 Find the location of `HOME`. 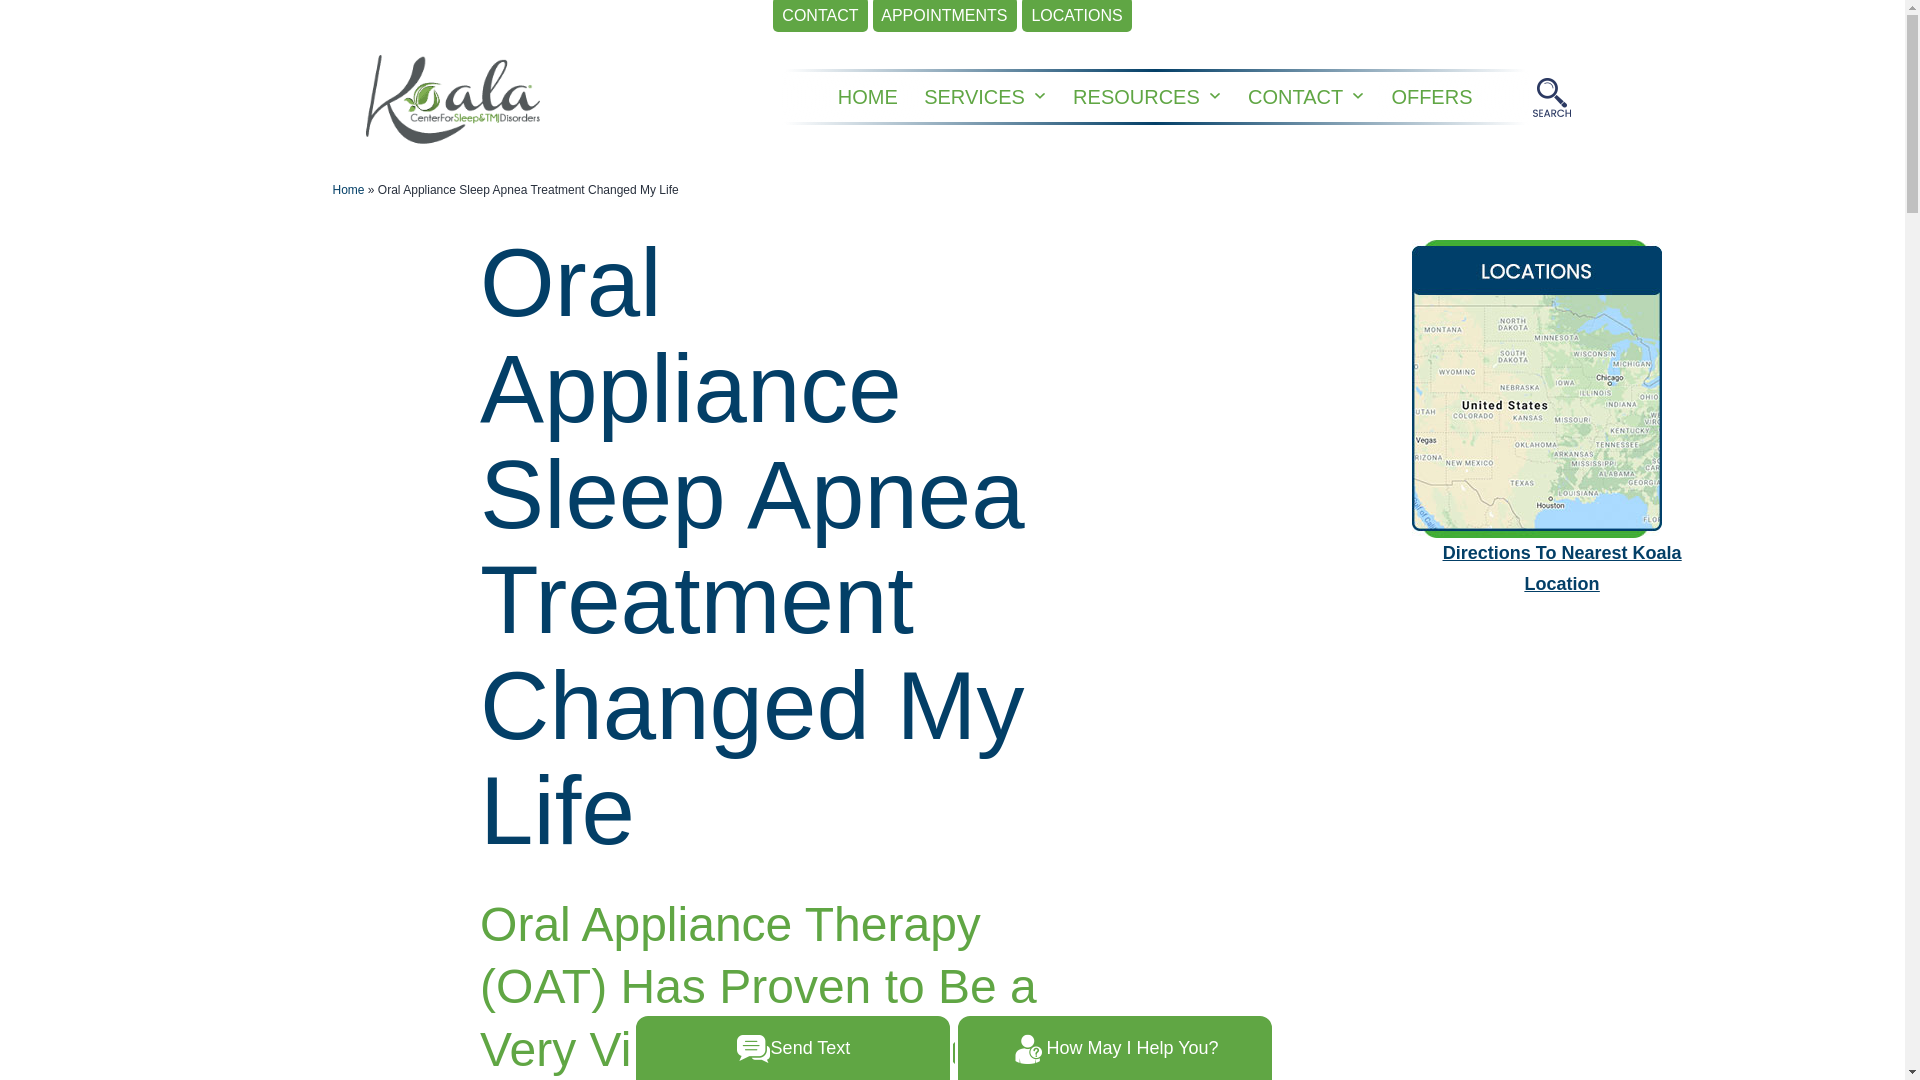

HOME is located at coordinates (868, 96).